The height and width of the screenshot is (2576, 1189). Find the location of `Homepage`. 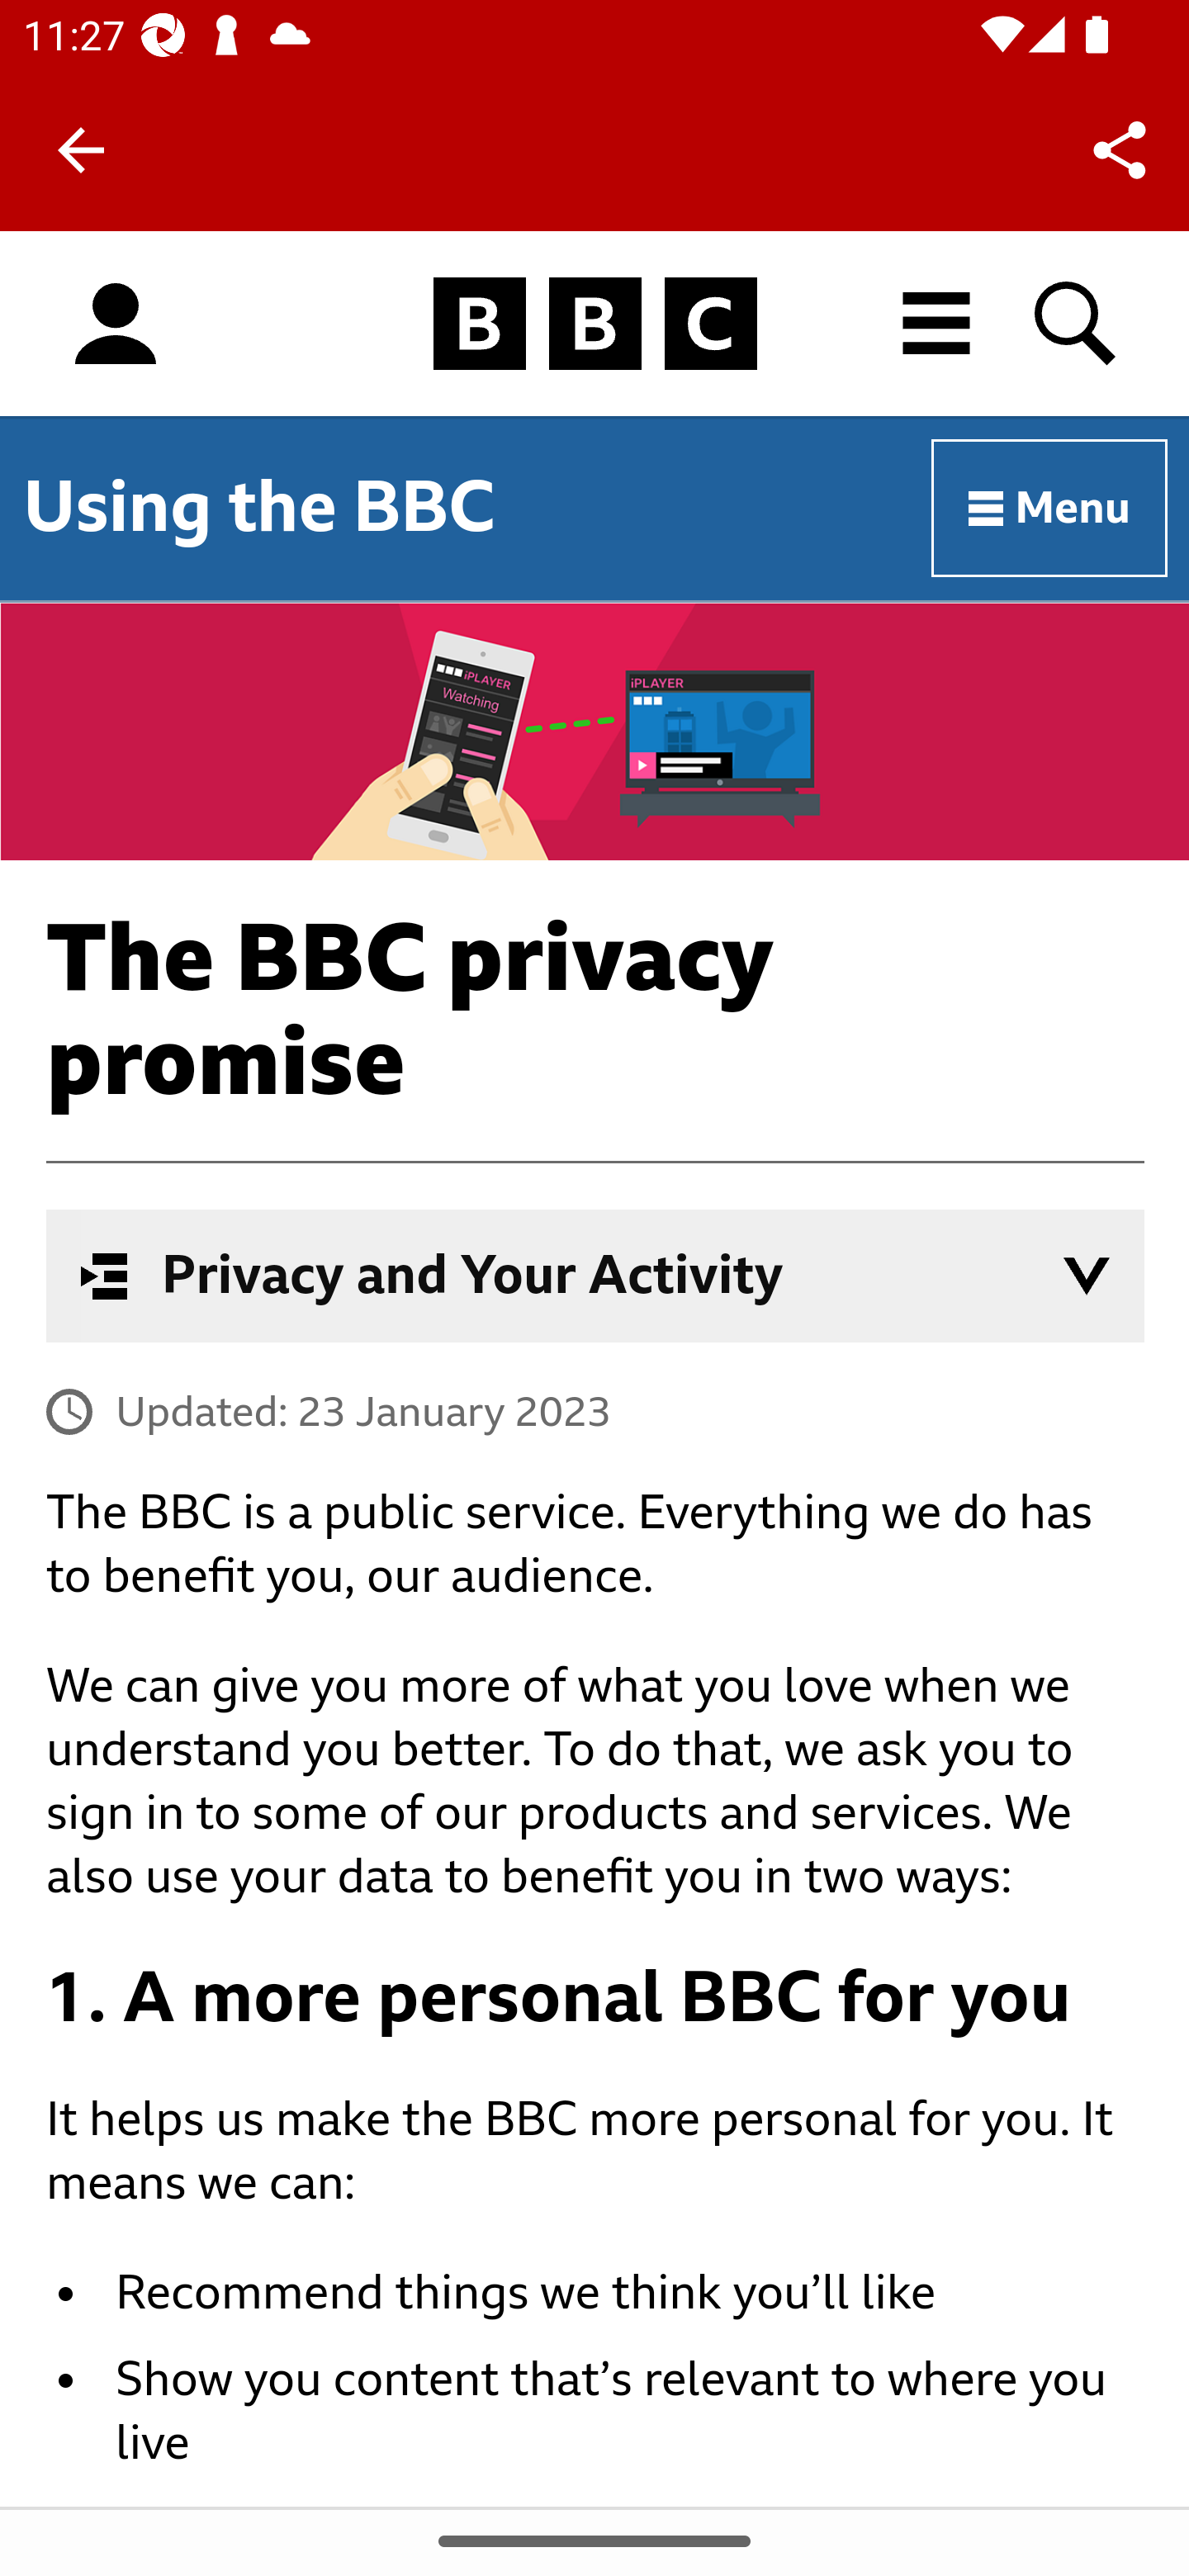

Homepage is located at coordinates (594, 325).